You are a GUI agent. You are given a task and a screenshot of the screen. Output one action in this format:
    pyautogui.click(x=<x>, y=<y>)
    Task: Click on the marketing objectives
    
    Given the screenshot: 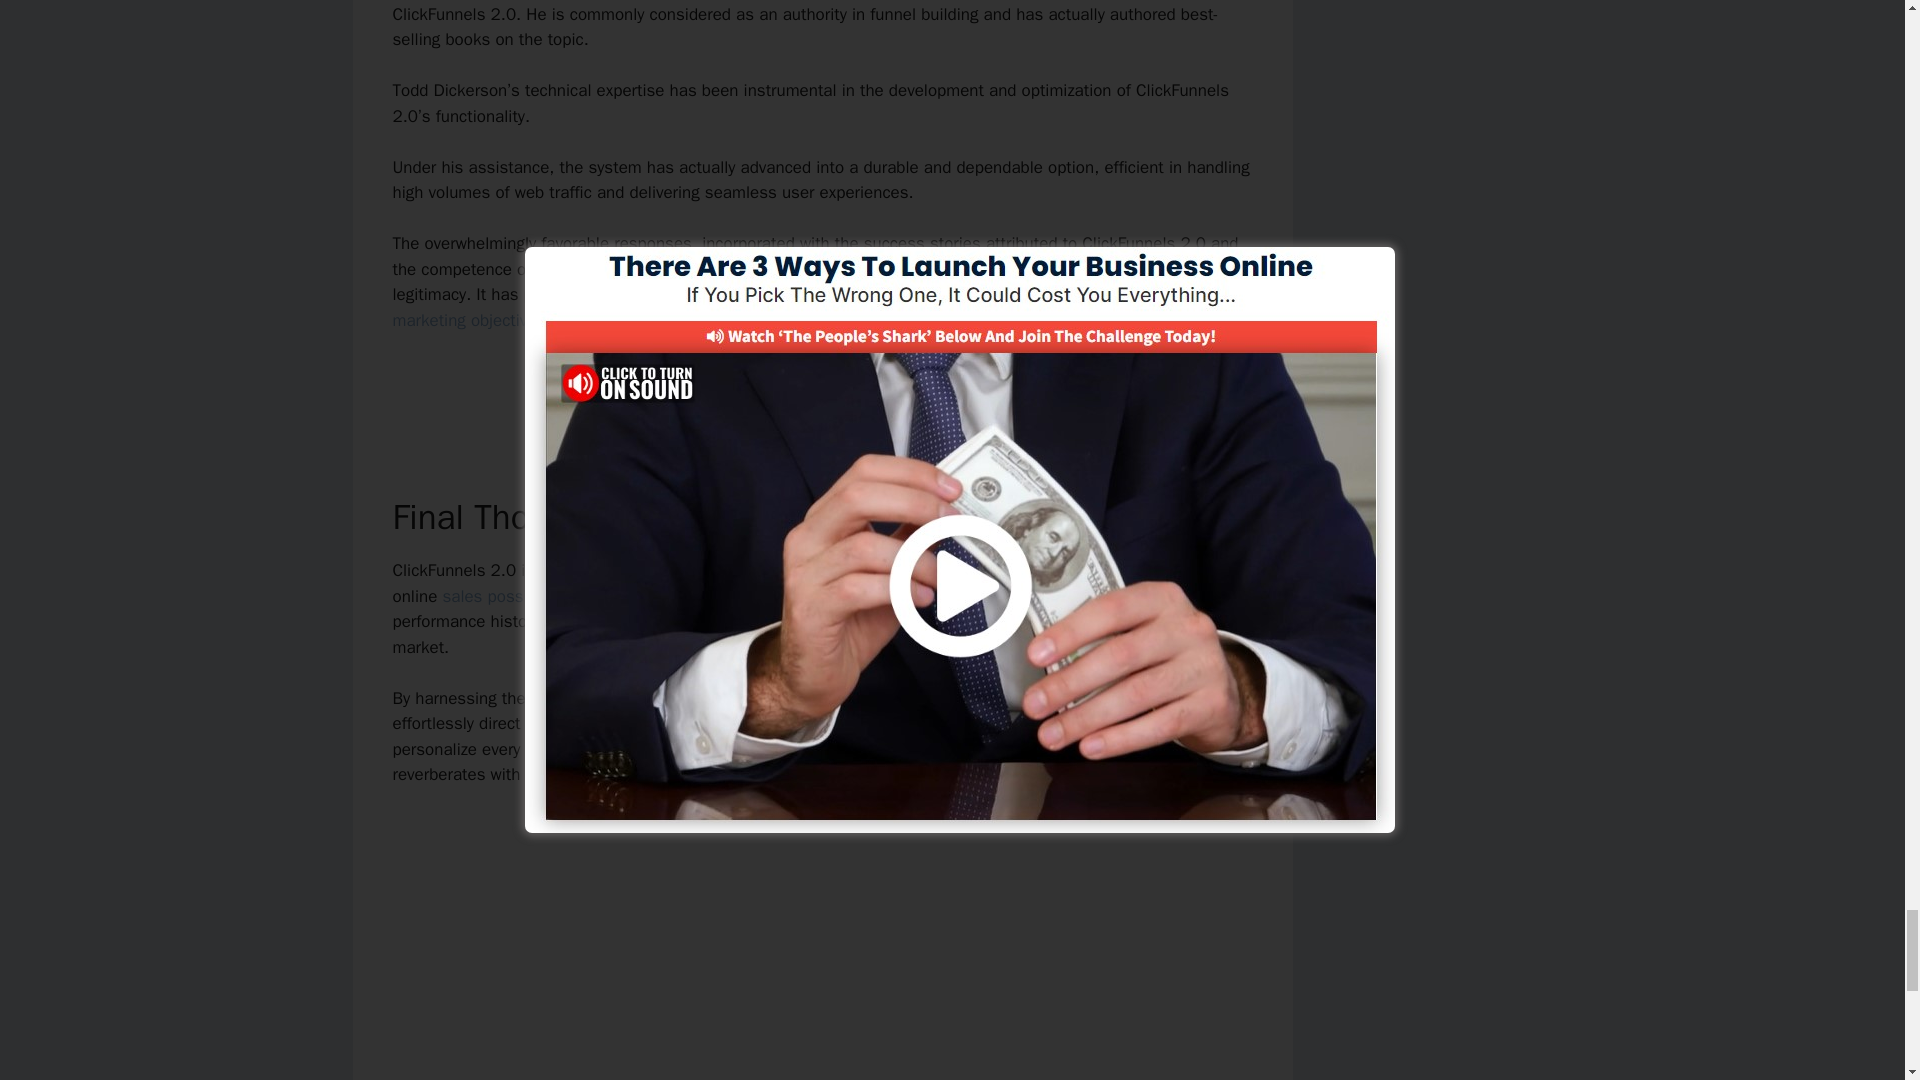 What is the action you would take?
    pyautogui.click(x=468, y=320)
    